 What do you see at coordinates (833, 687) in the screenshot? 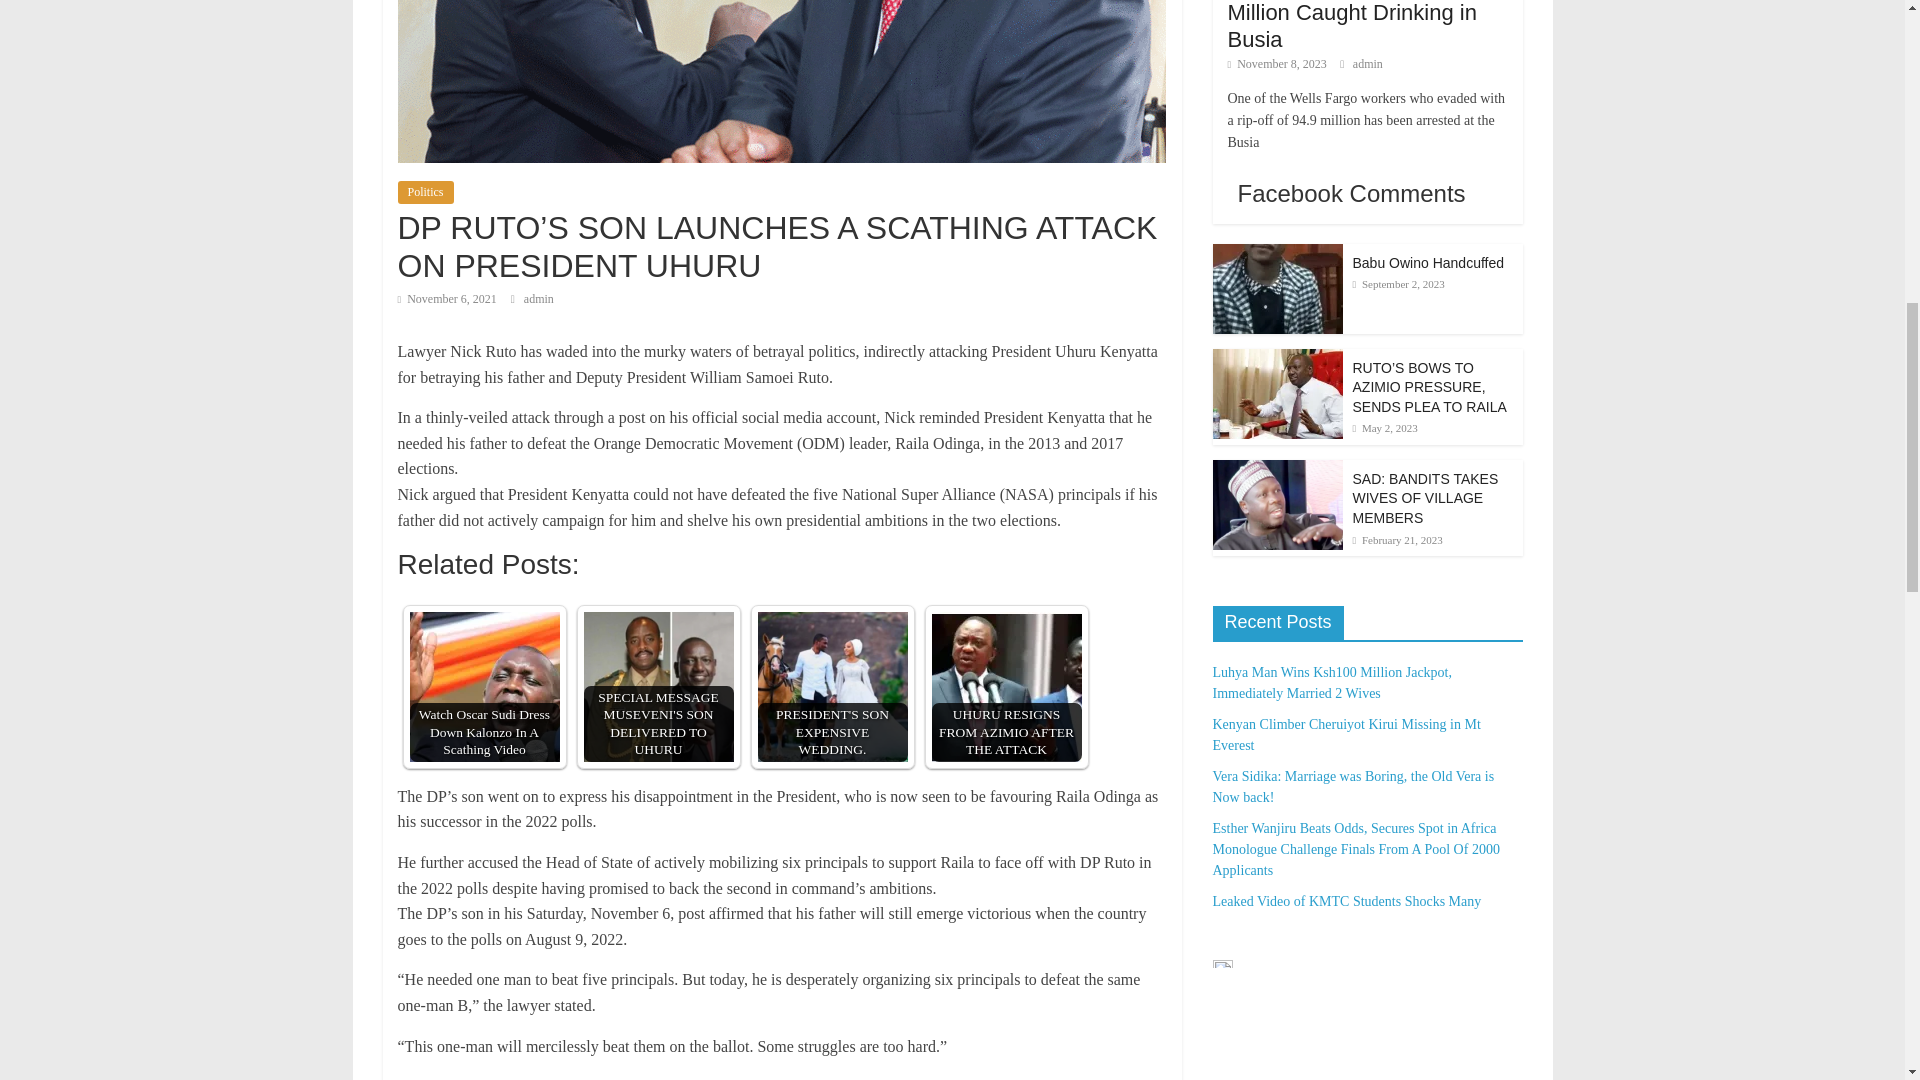
I see `PRESIDENT'S SON EXPENSIVE WEDDING.` at bounding box center [833, 687].